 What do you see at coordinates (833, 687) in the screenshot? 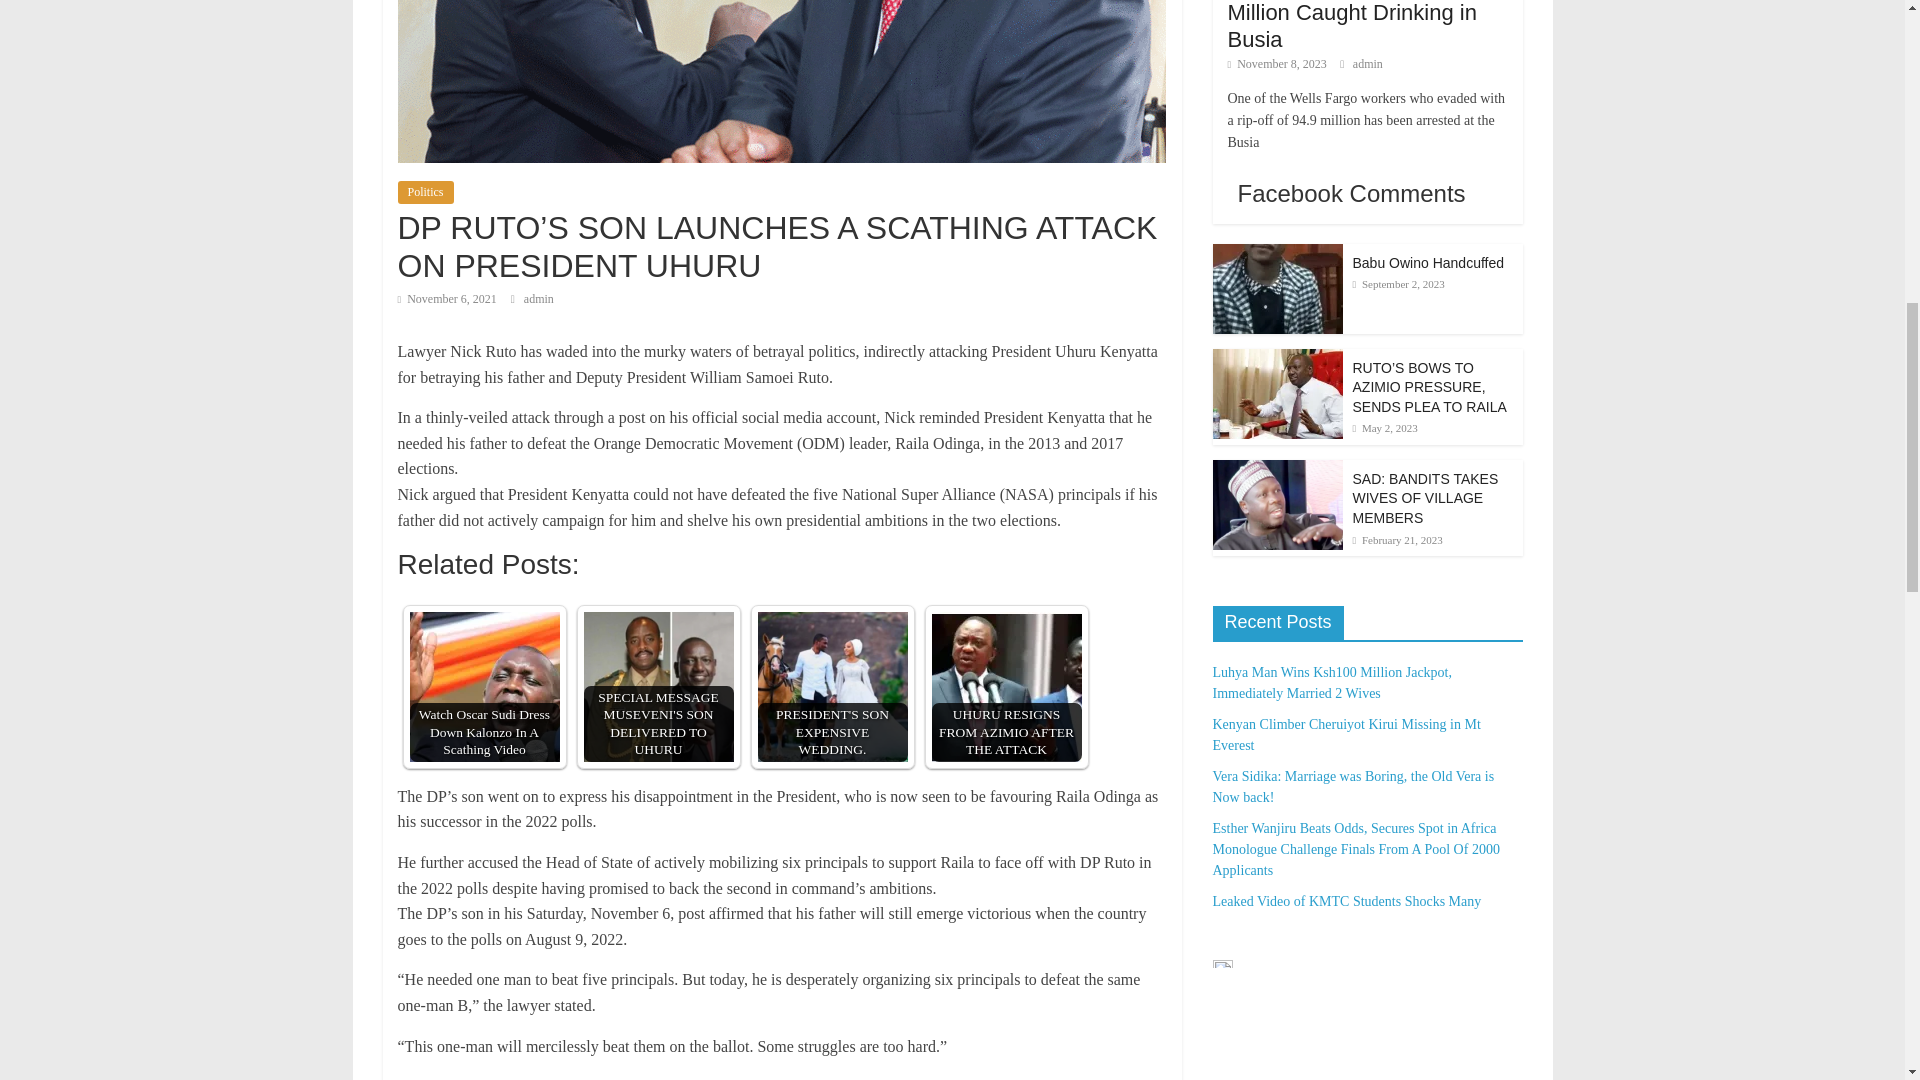
I see `PRESIDENT'S SON EXPENSIVE WEDDING.` at bounding box center [833, 687].